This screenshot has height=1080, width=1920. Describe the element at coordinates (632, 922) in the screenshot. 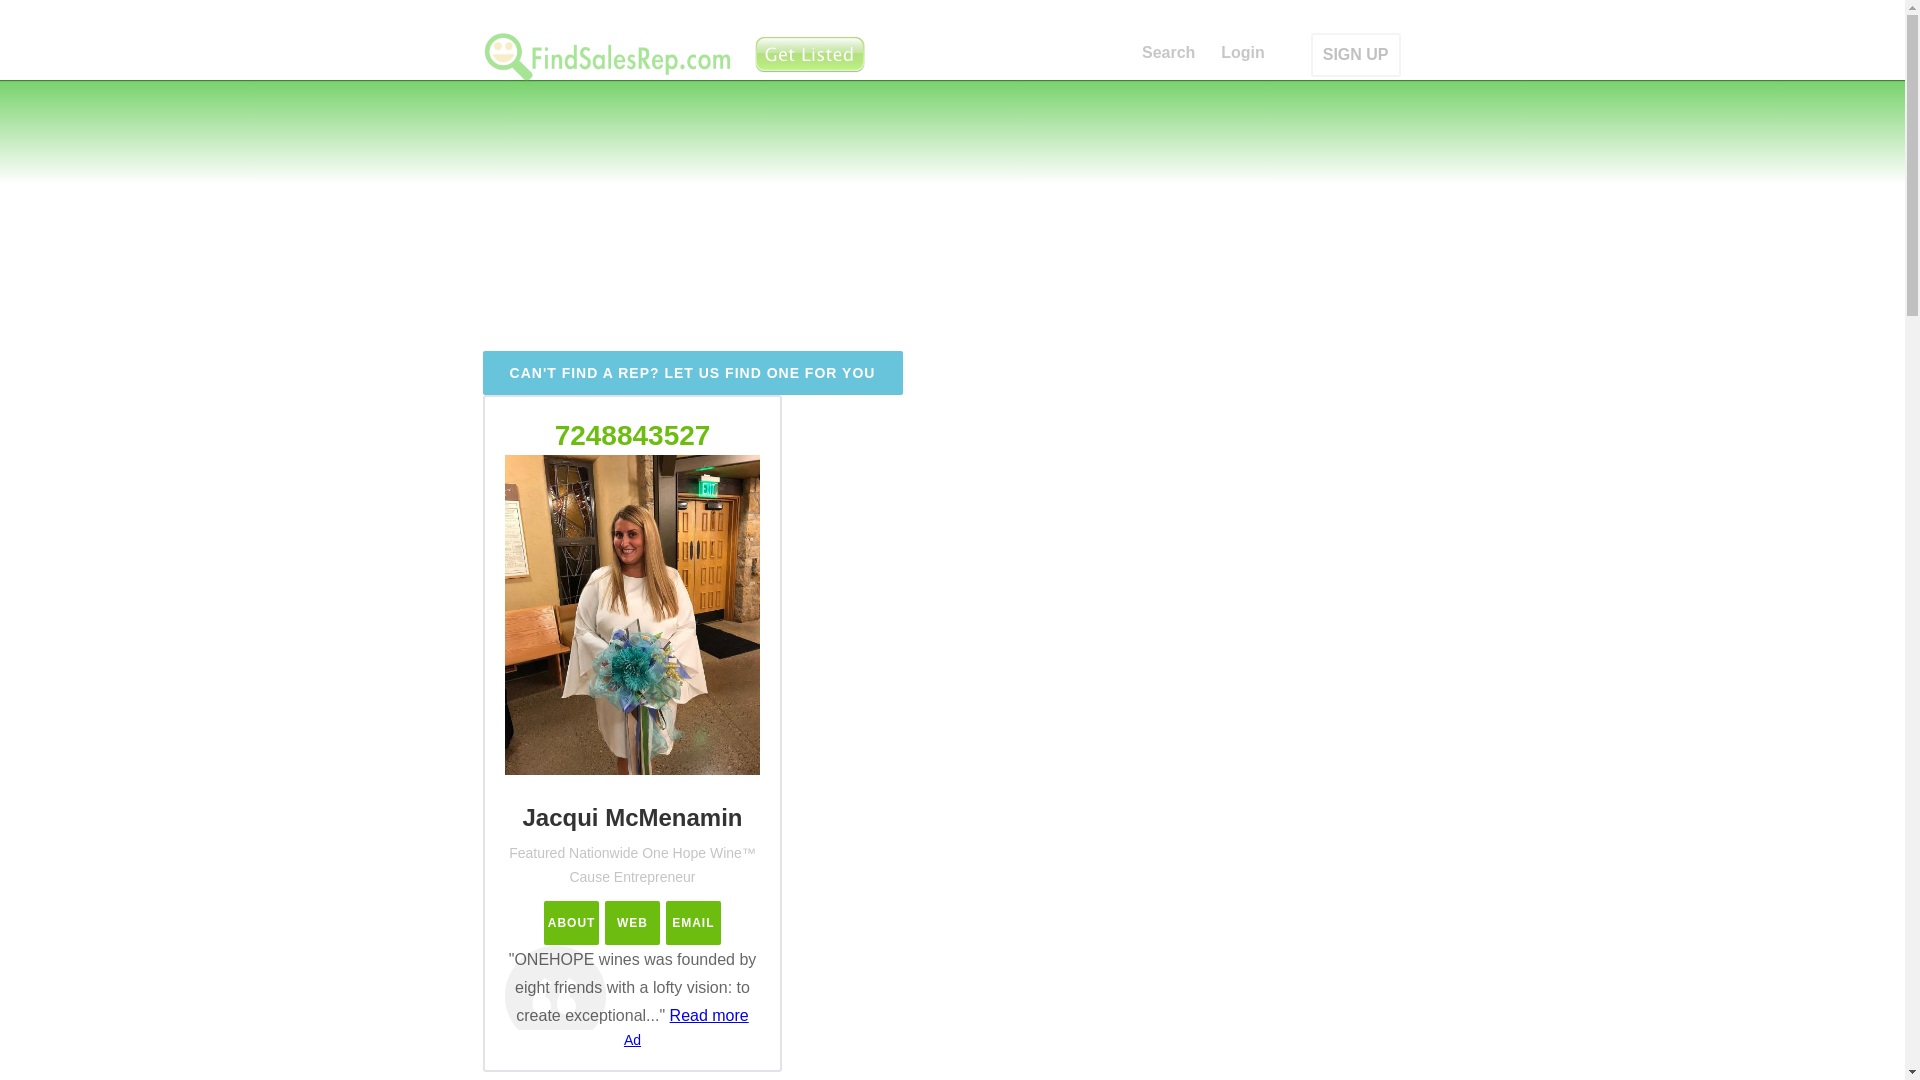

I see `WEB` at that location.